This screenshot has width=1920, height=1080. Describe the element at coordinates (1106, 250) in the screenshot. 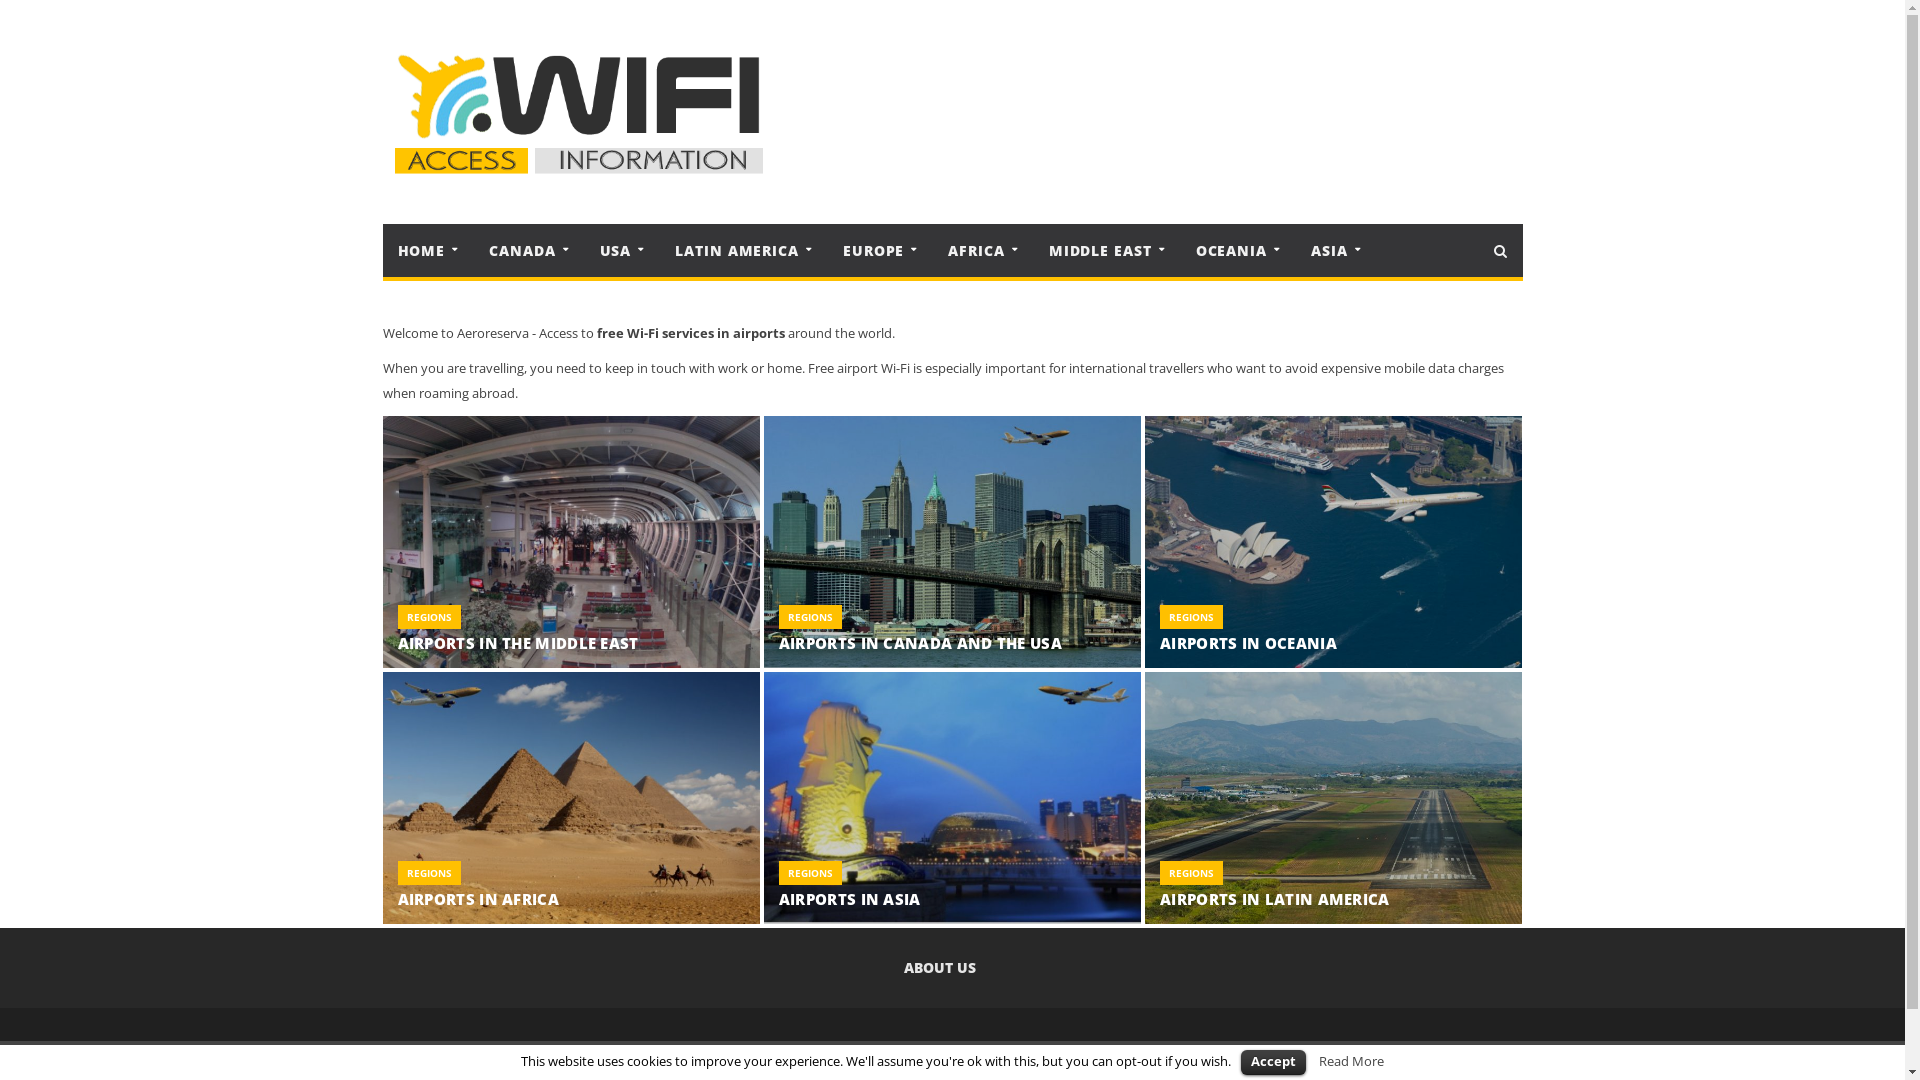

I see `MIDDLE EAST` at that location.